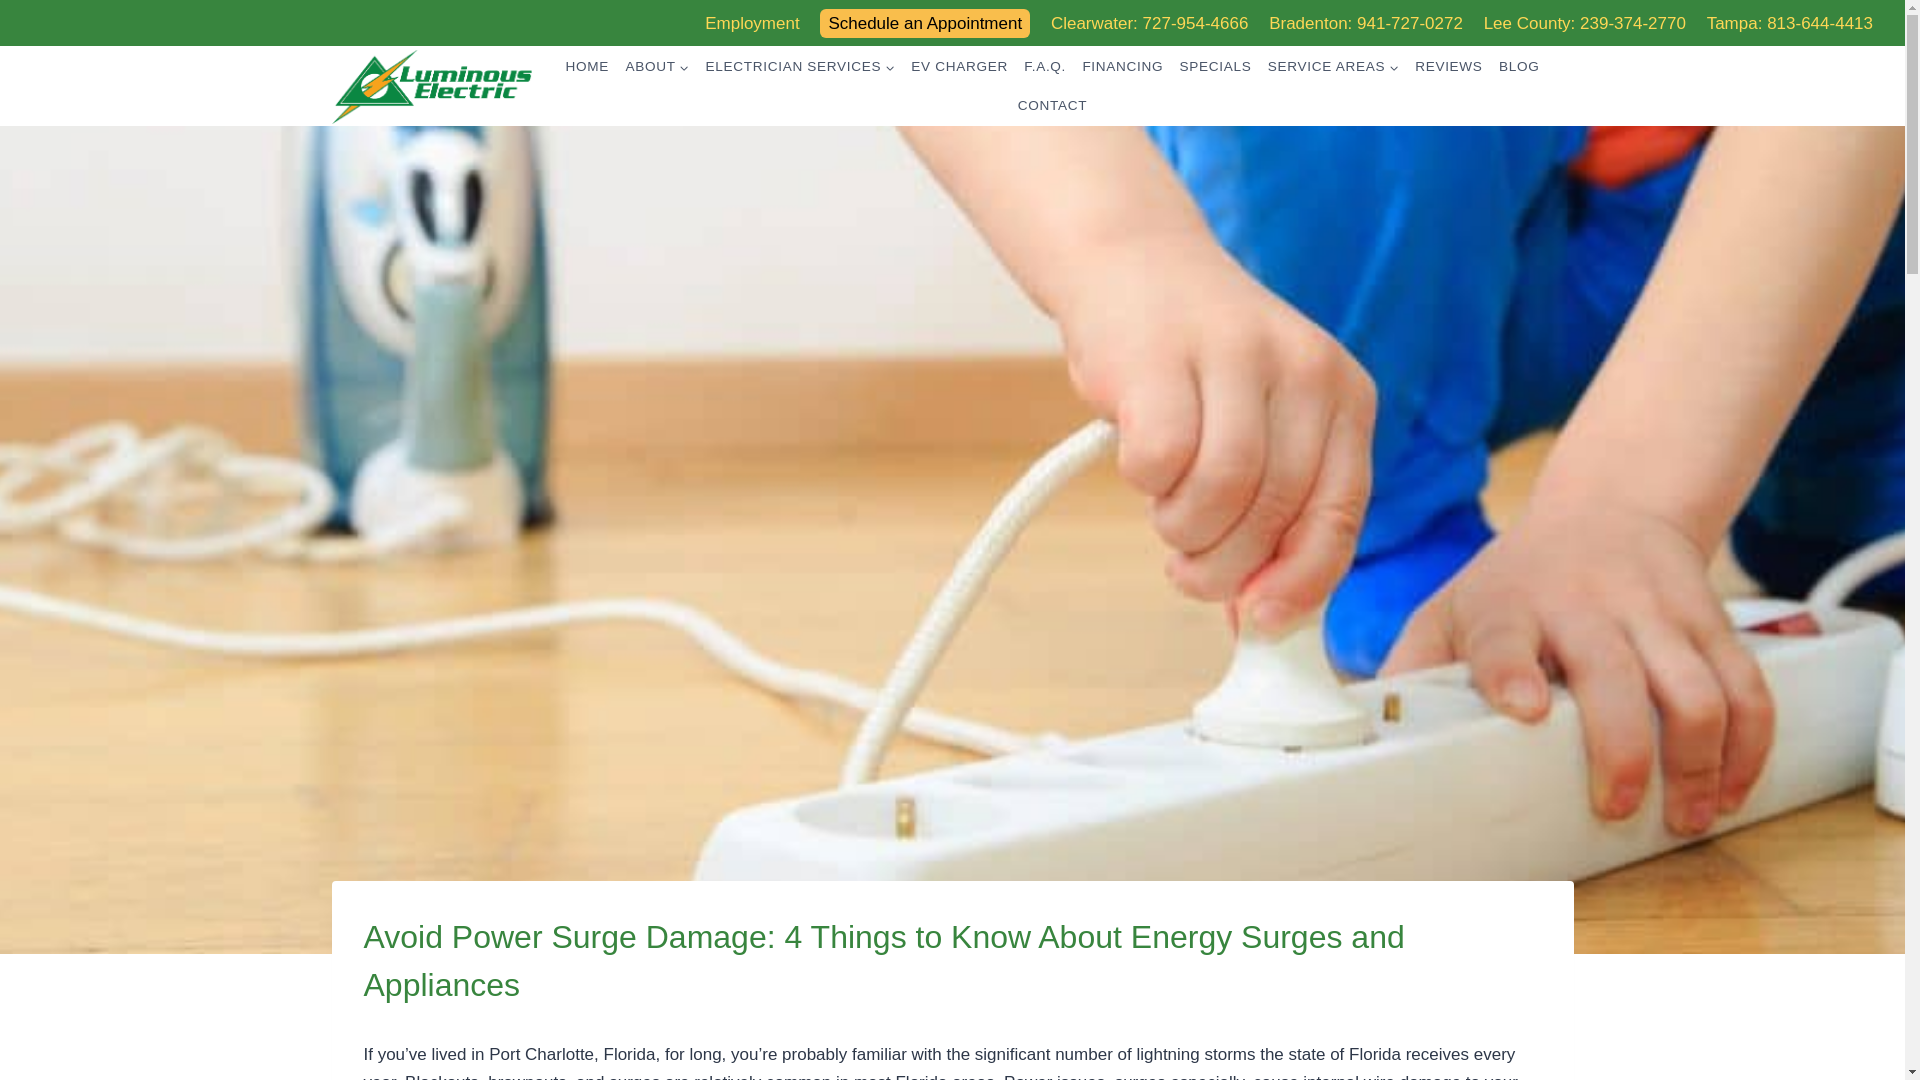 This screenshot has width=1920, height=1080. Describe the element at coordinates (1584, 24) in the screenshot. I see `Lee County: 239-374-2770` at that location.